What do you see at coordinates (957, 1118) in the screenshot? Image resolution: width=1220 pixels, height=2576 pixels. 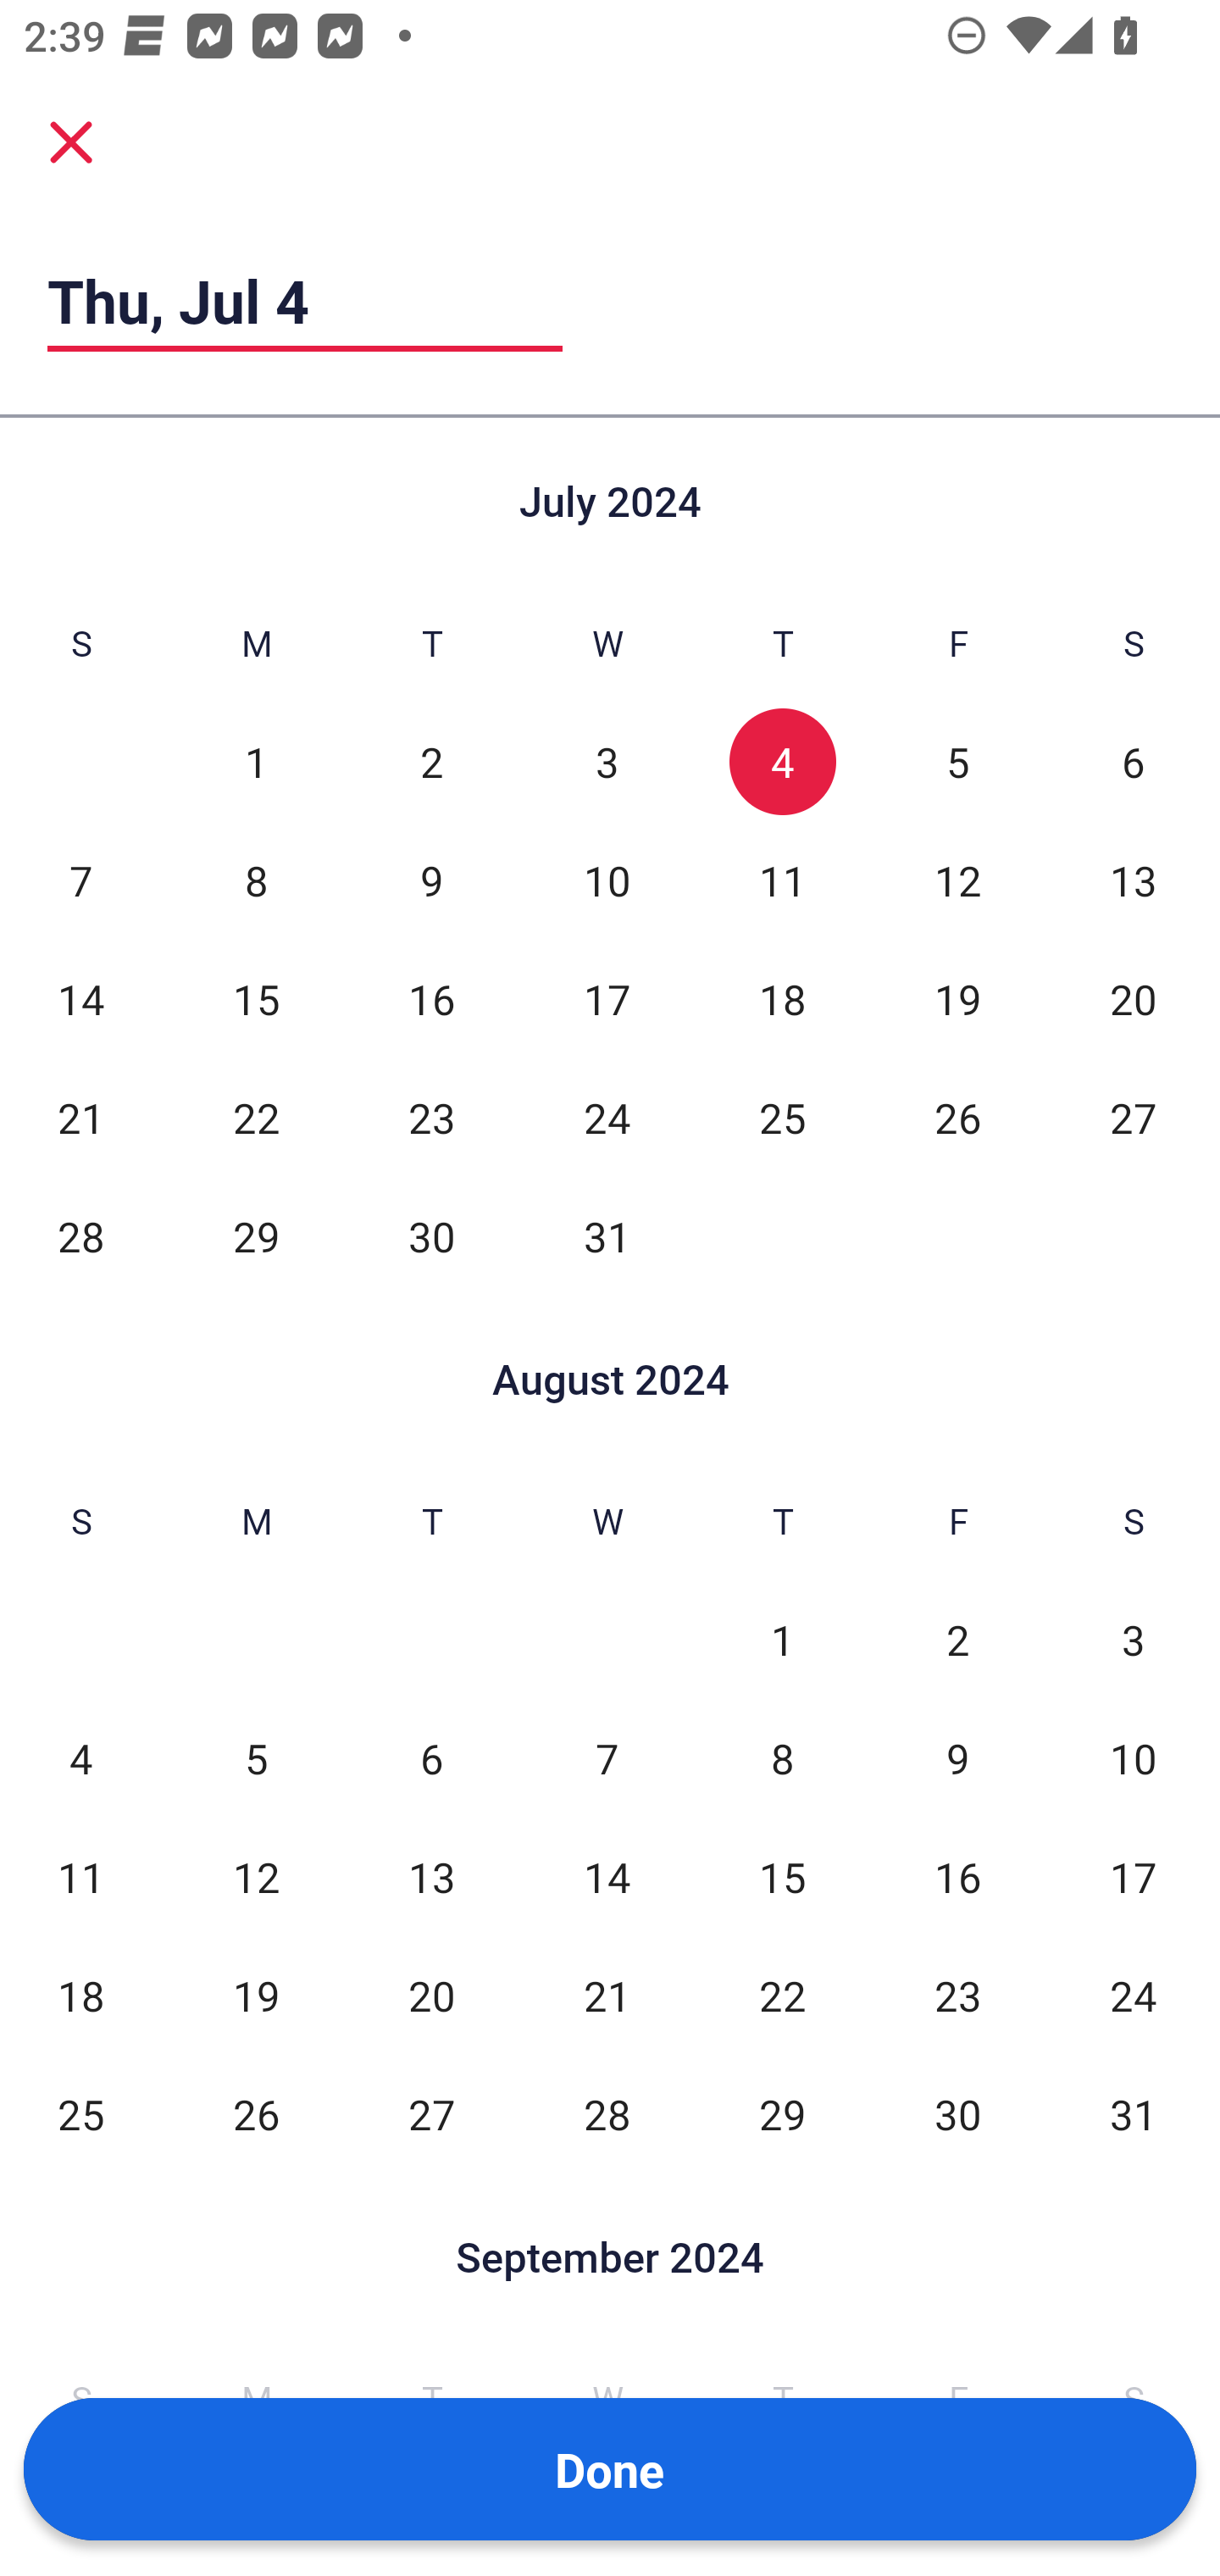 I see `26 Fri, Jul 26, Not Selected` at bounding box center [957, 1118].